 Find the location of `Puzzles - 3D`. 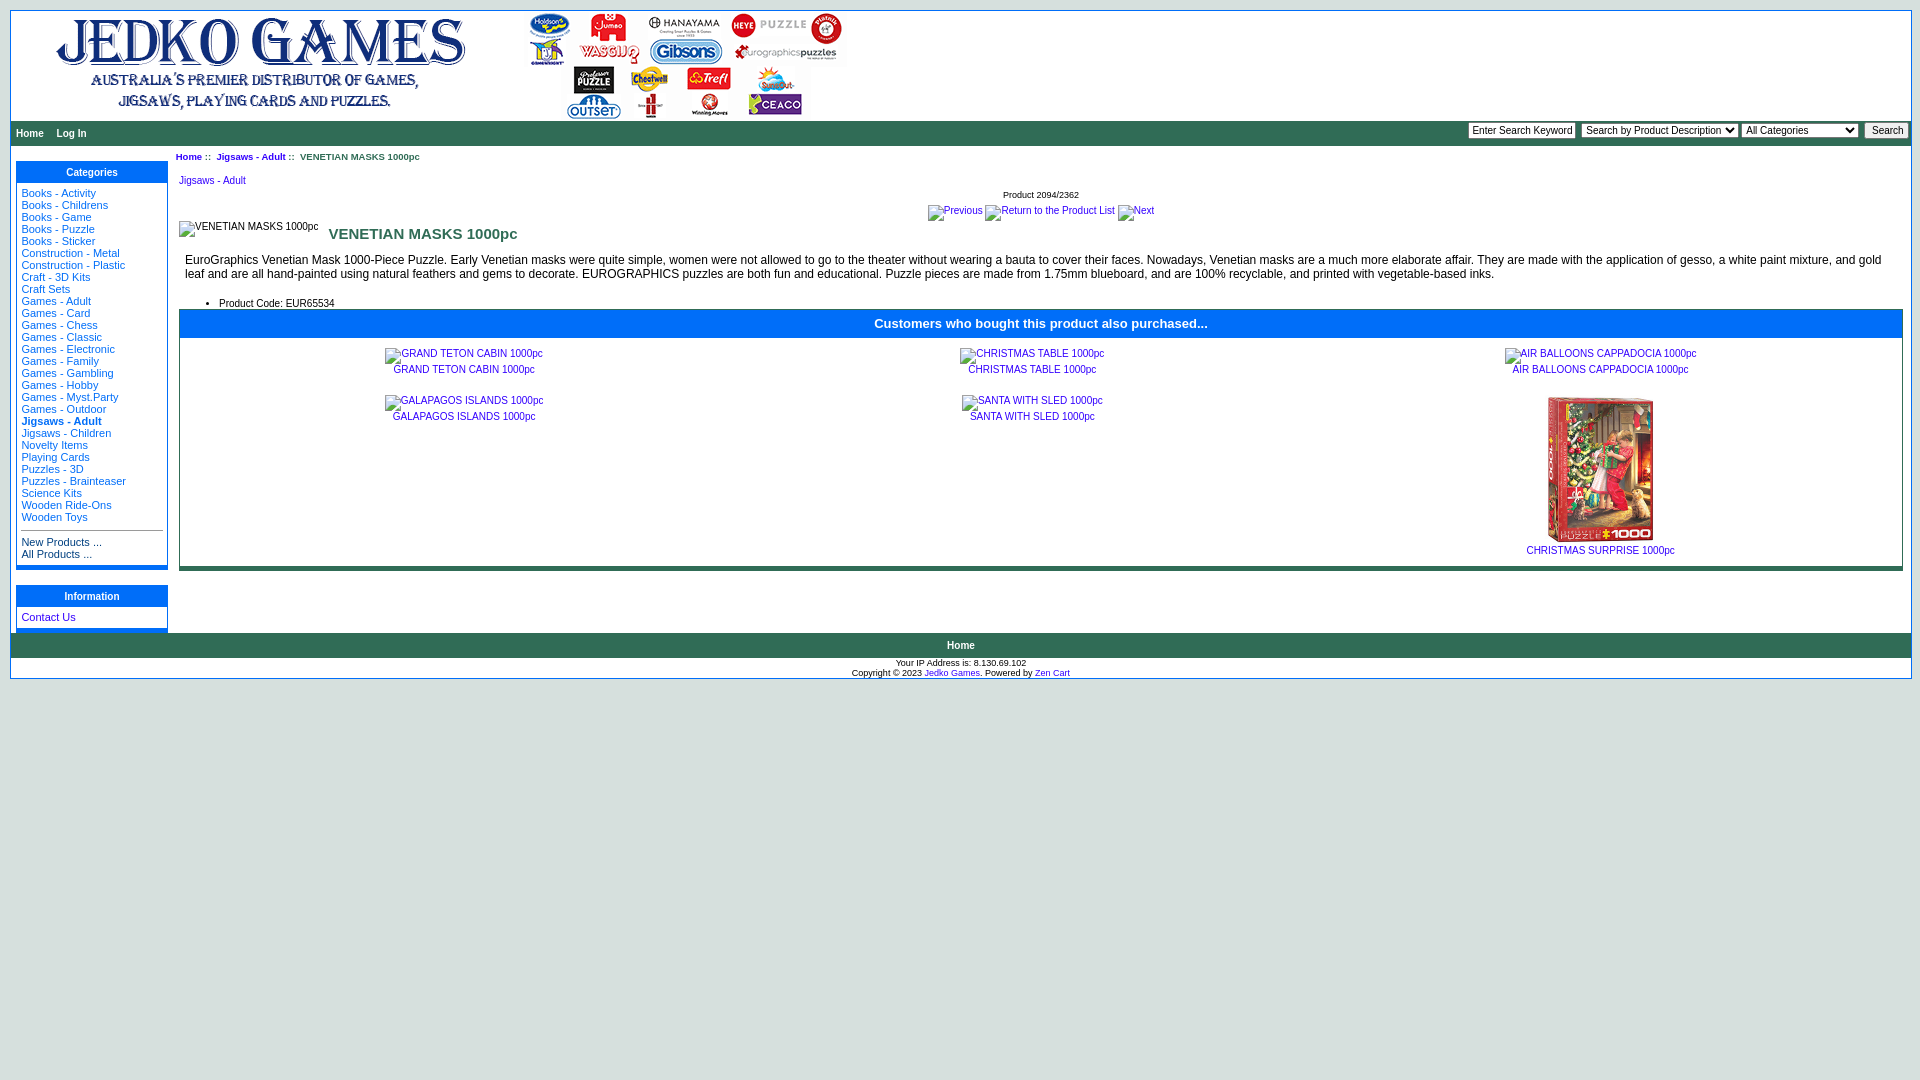

Puzzles - 3D is located at coordinates (52, 469).